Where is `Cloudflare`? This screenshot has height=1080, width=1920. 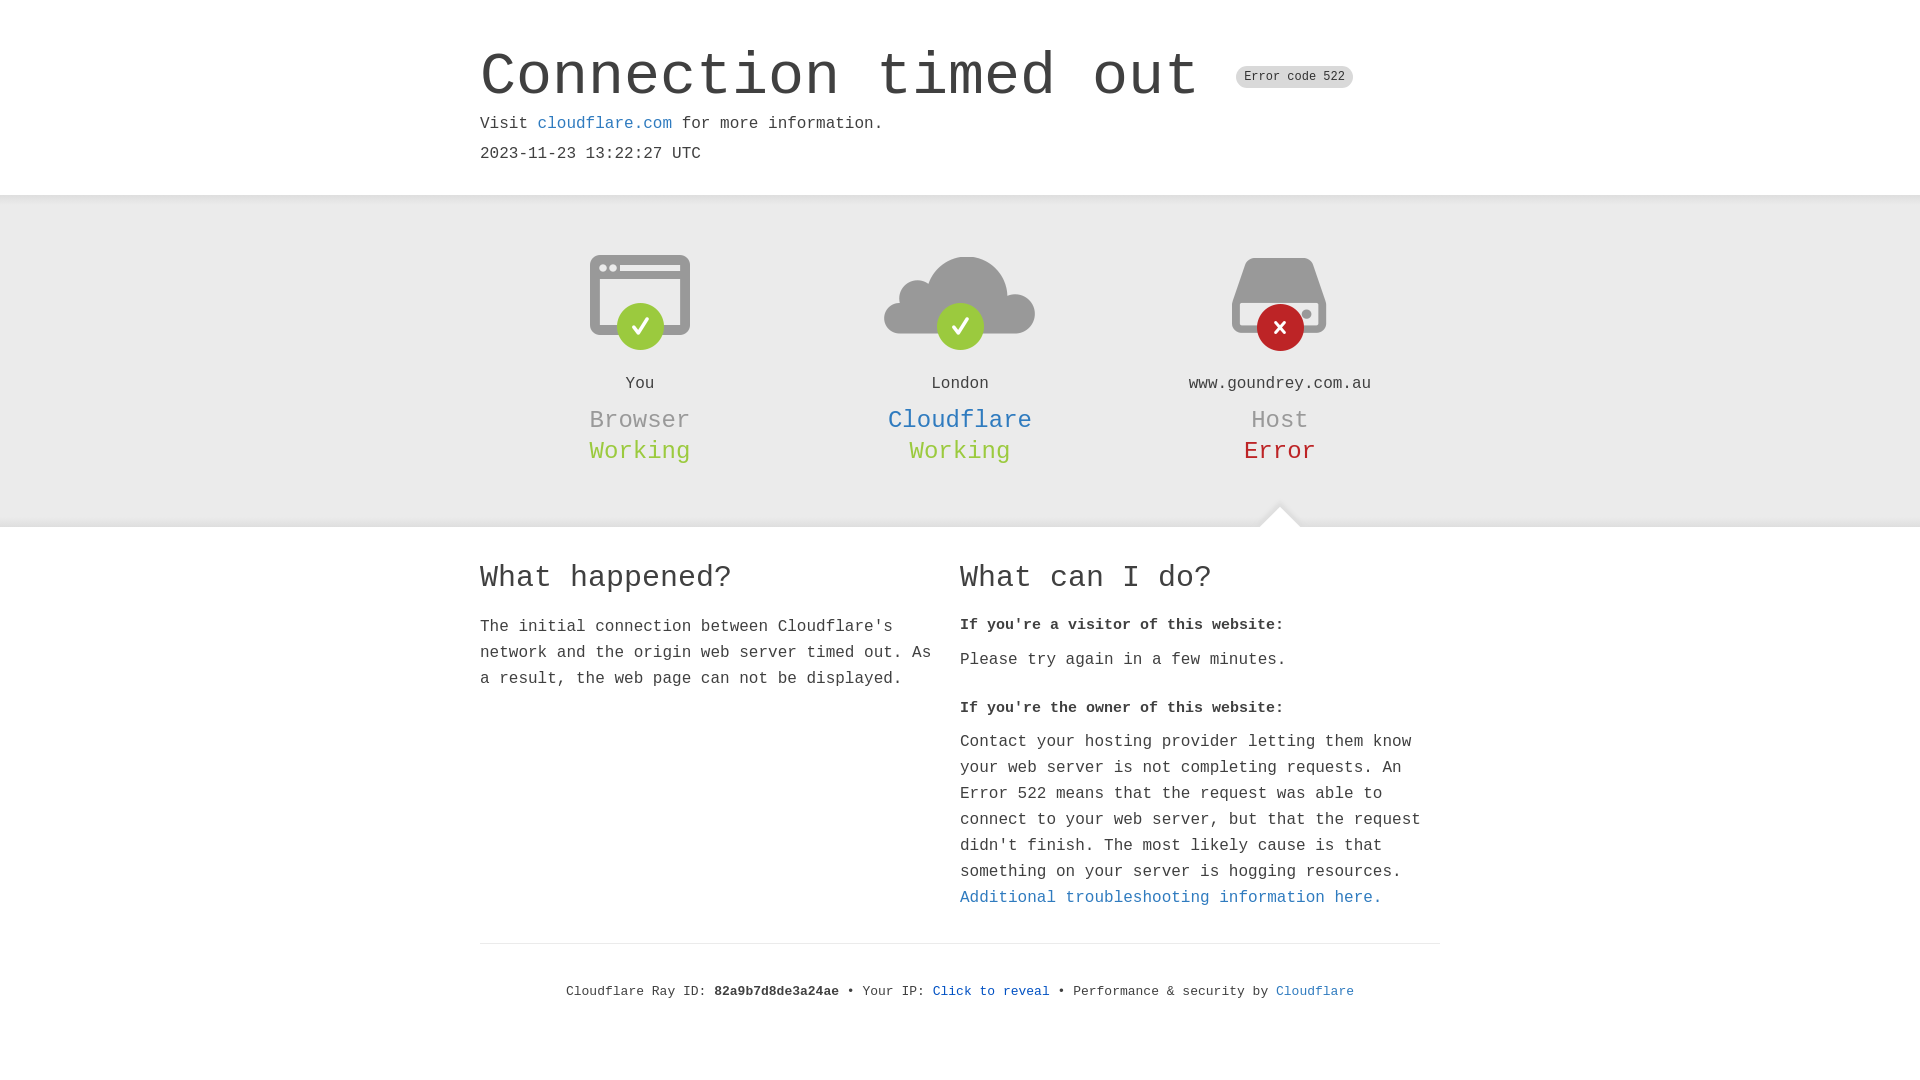
Cloudflare is located at coordinates (1315, 992).